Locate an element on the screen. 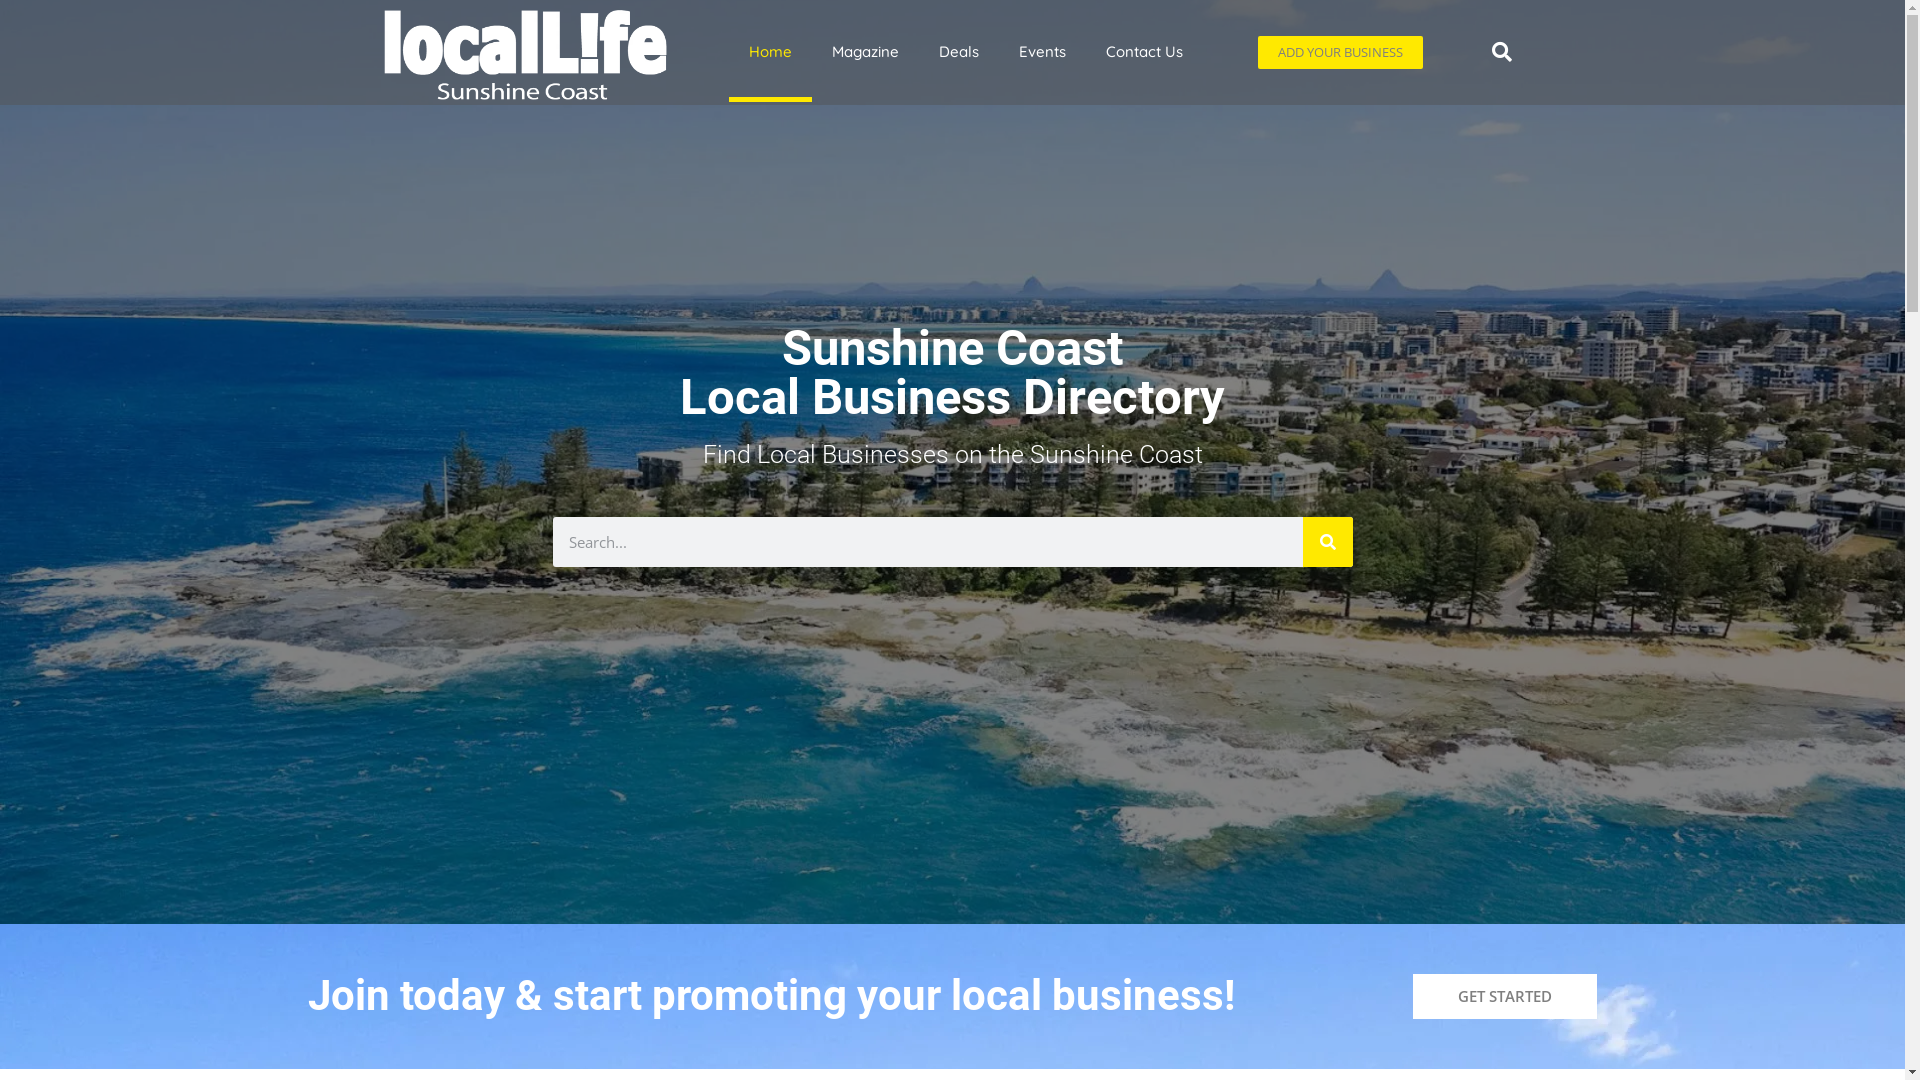 Image resolution: width=1920 pixels, height=1080 pixels. Deals is located at coordinates (958, 52).